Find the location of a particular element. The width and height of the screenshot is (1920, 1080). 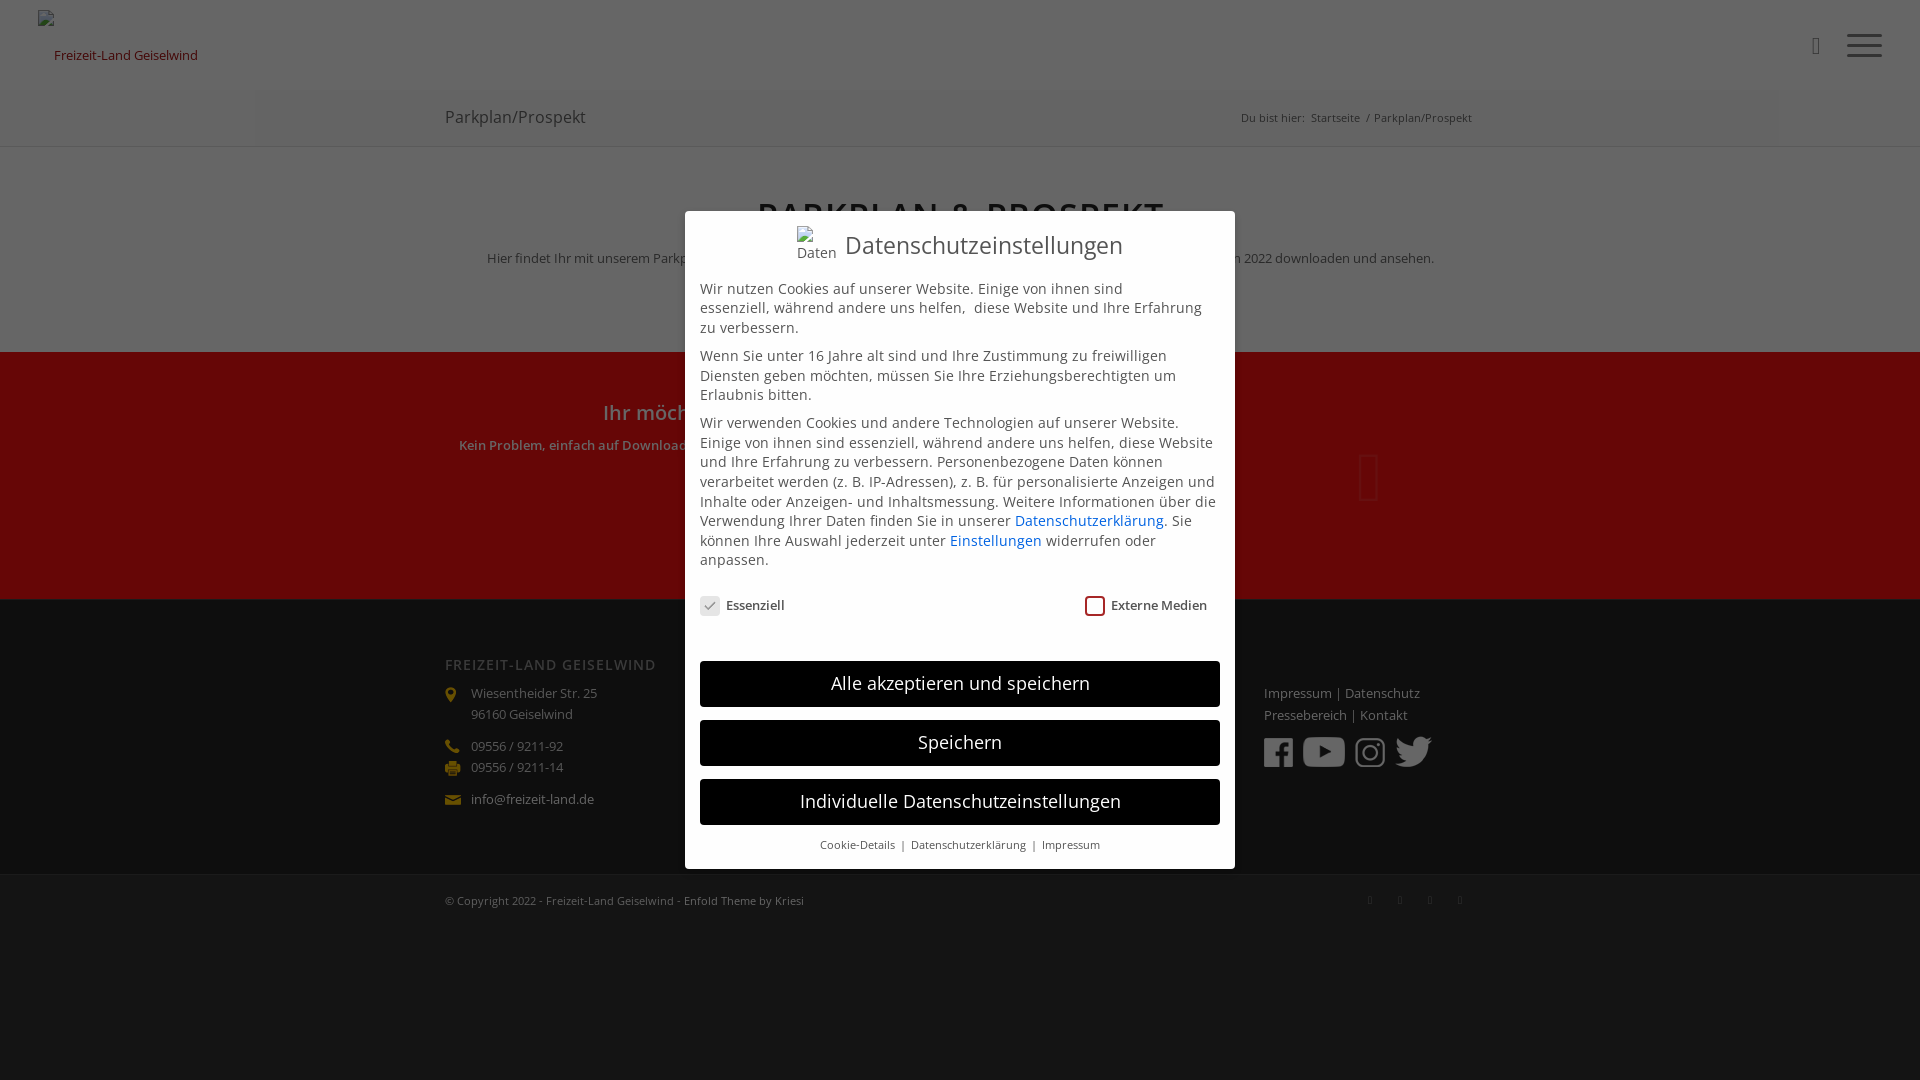

Parkplan/Prospekt is located at coordinates (516, 117).